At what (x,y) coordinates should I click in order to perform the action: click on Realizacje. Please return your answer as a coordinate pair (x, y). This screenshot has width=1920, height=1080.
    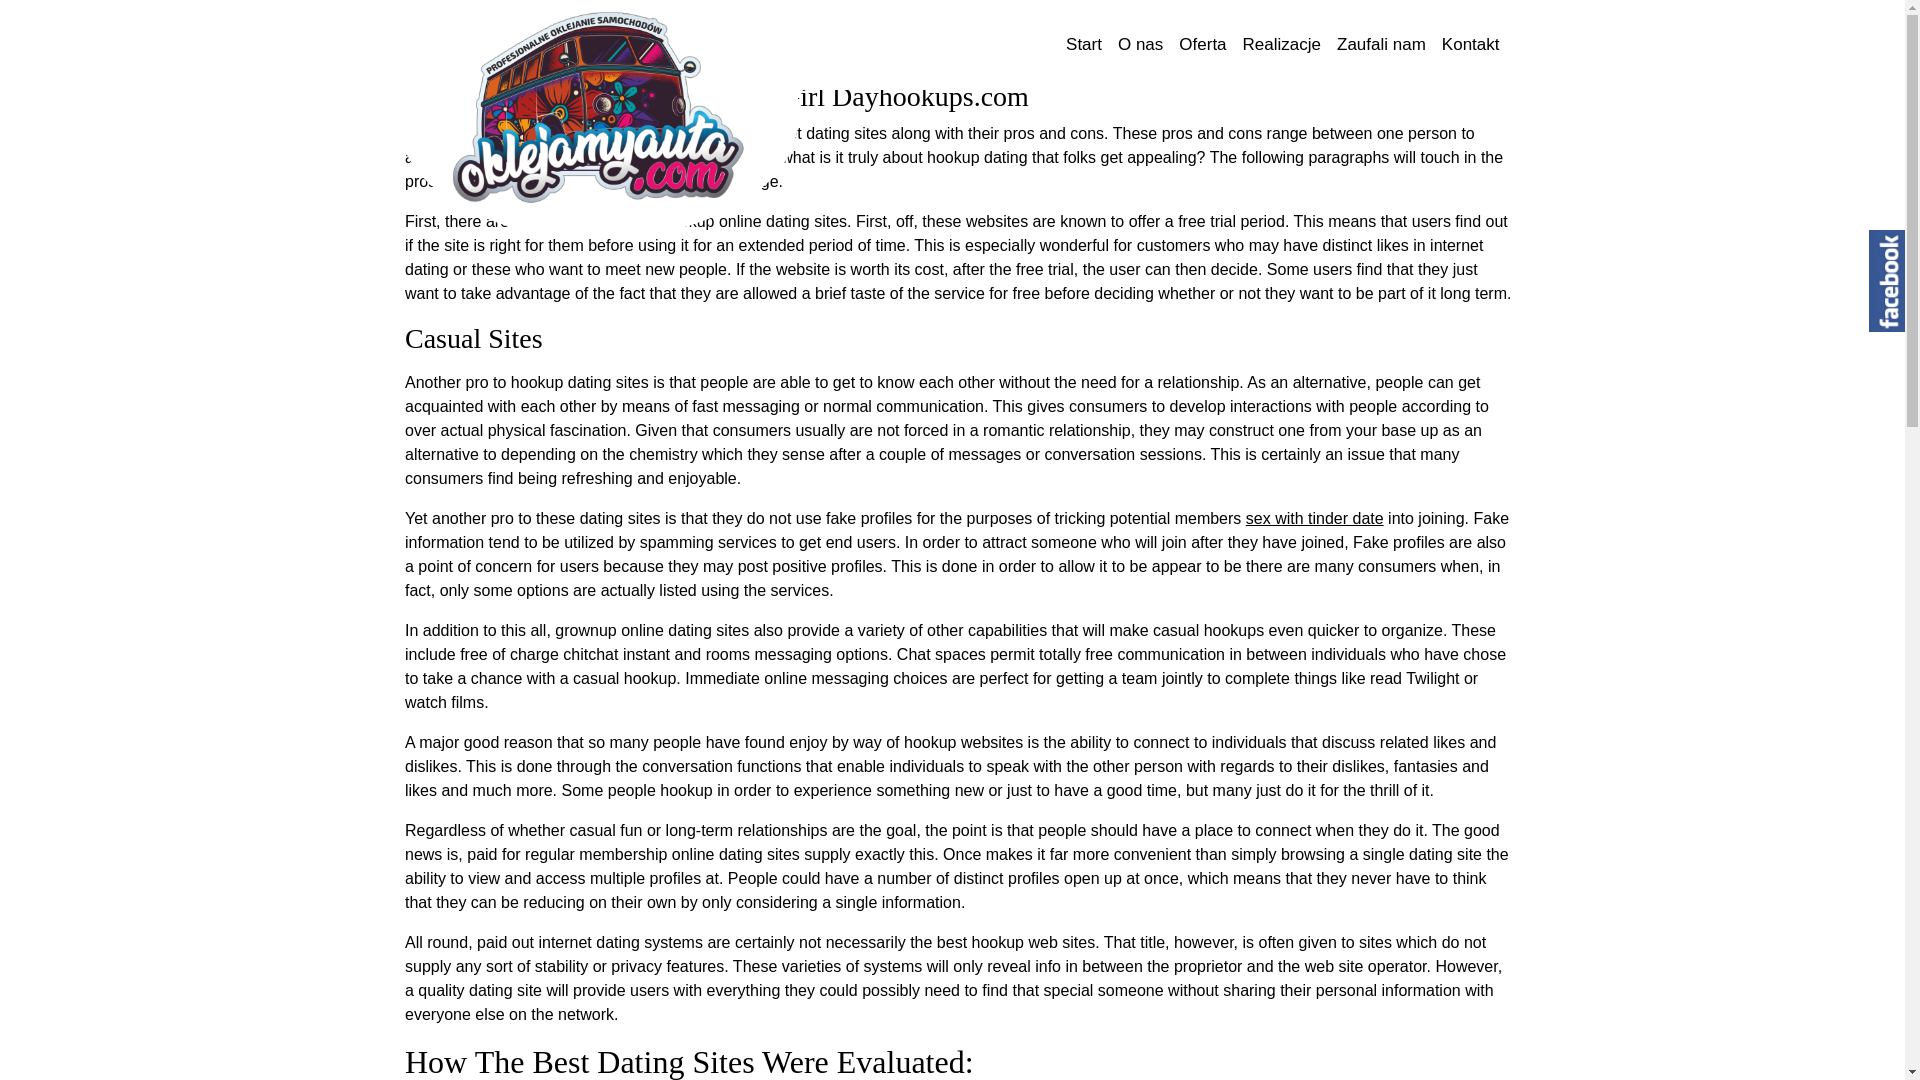
    Looking at the image, I should click on (1281, 44).